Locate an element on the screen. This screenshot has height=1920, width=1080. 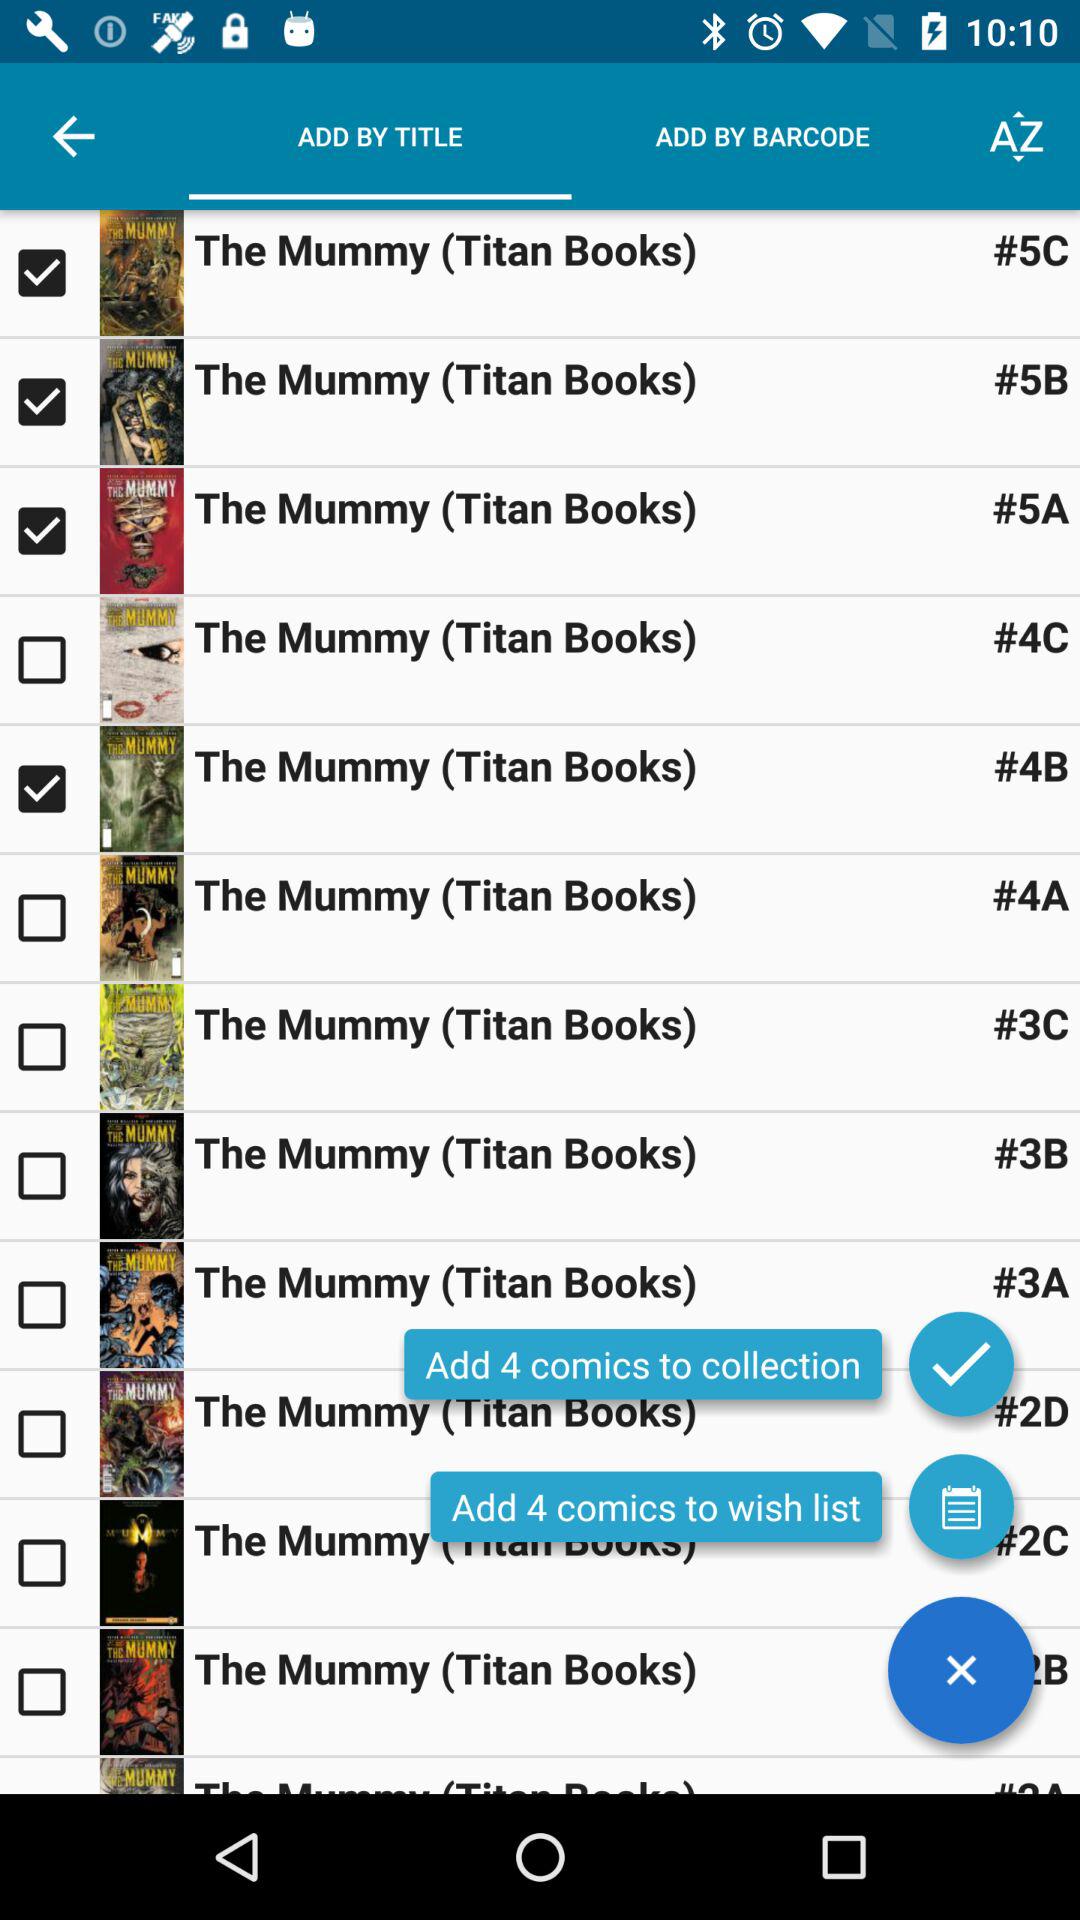
showing titan books is located at coordinates (141, 1305).